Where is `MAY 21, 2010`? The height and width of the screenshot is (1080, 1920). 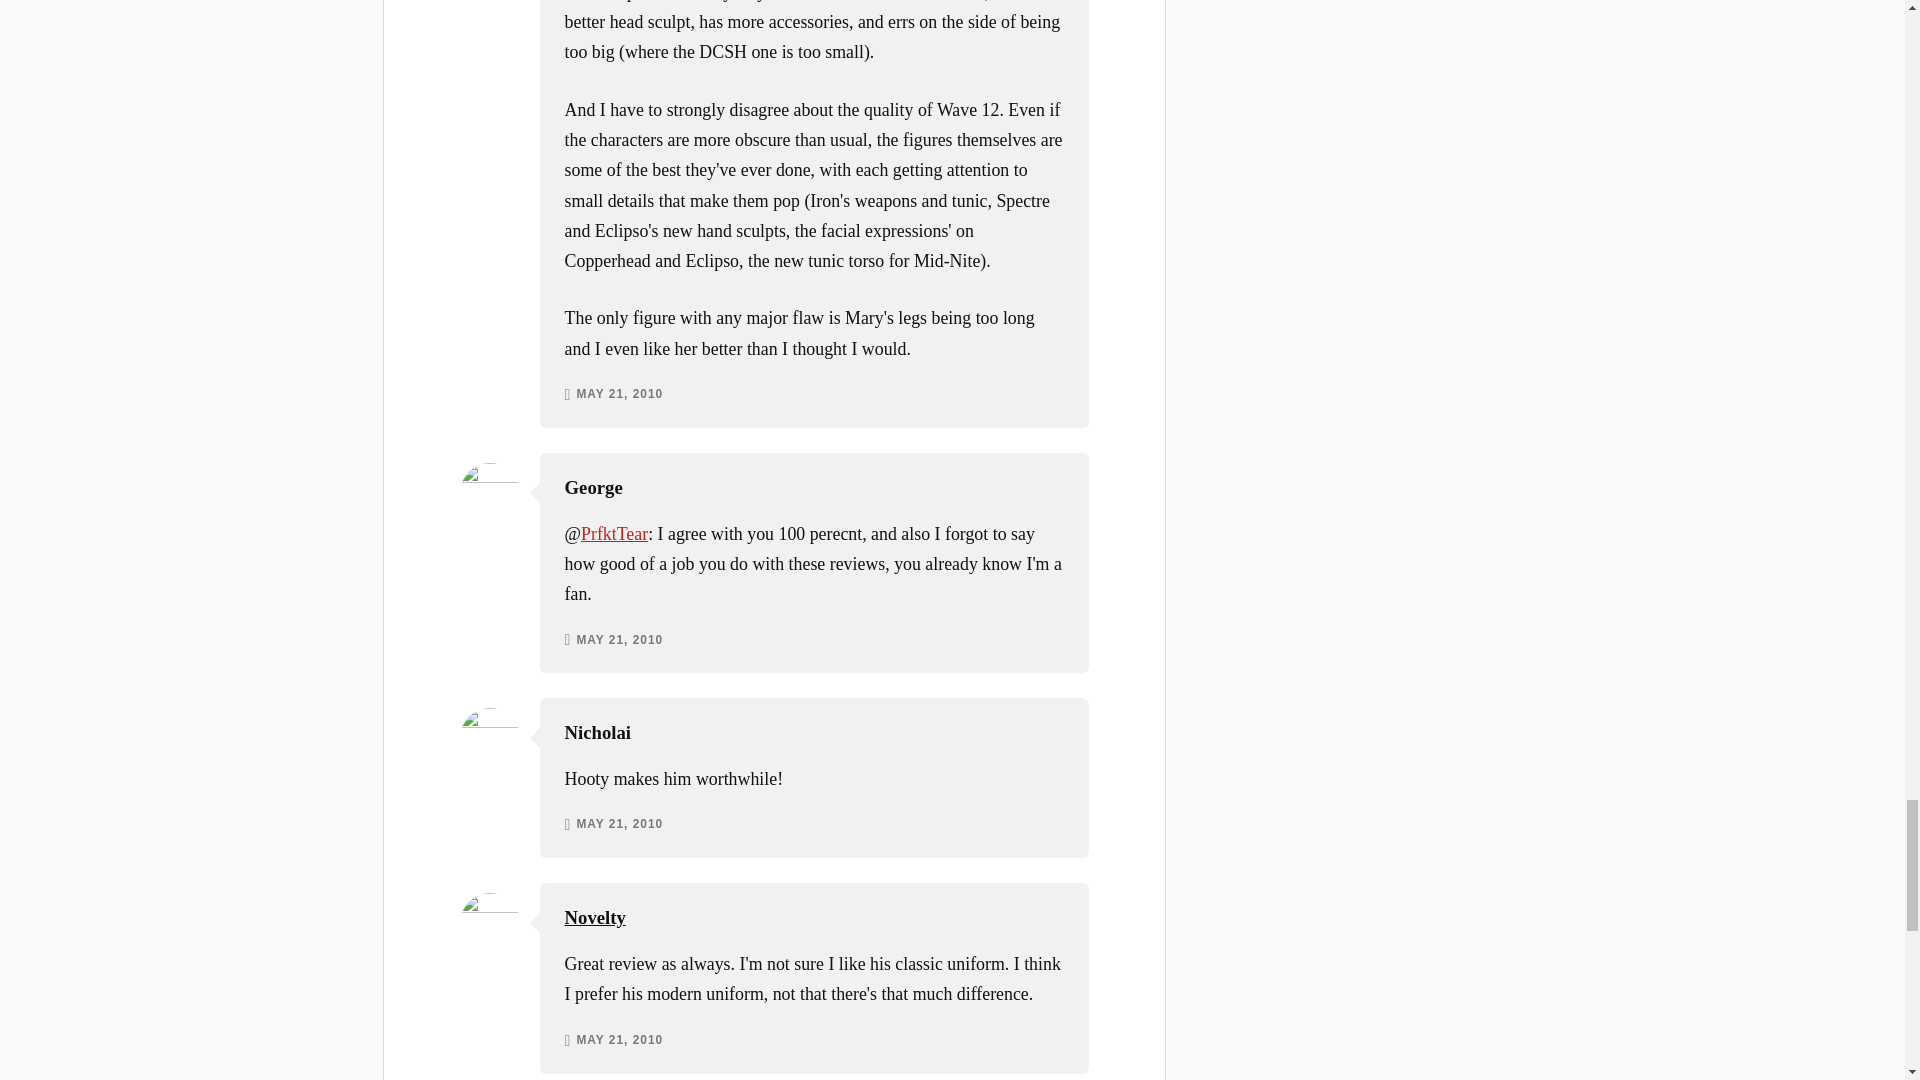 MAY 21, 2010 is located at coordinates (619, 394).